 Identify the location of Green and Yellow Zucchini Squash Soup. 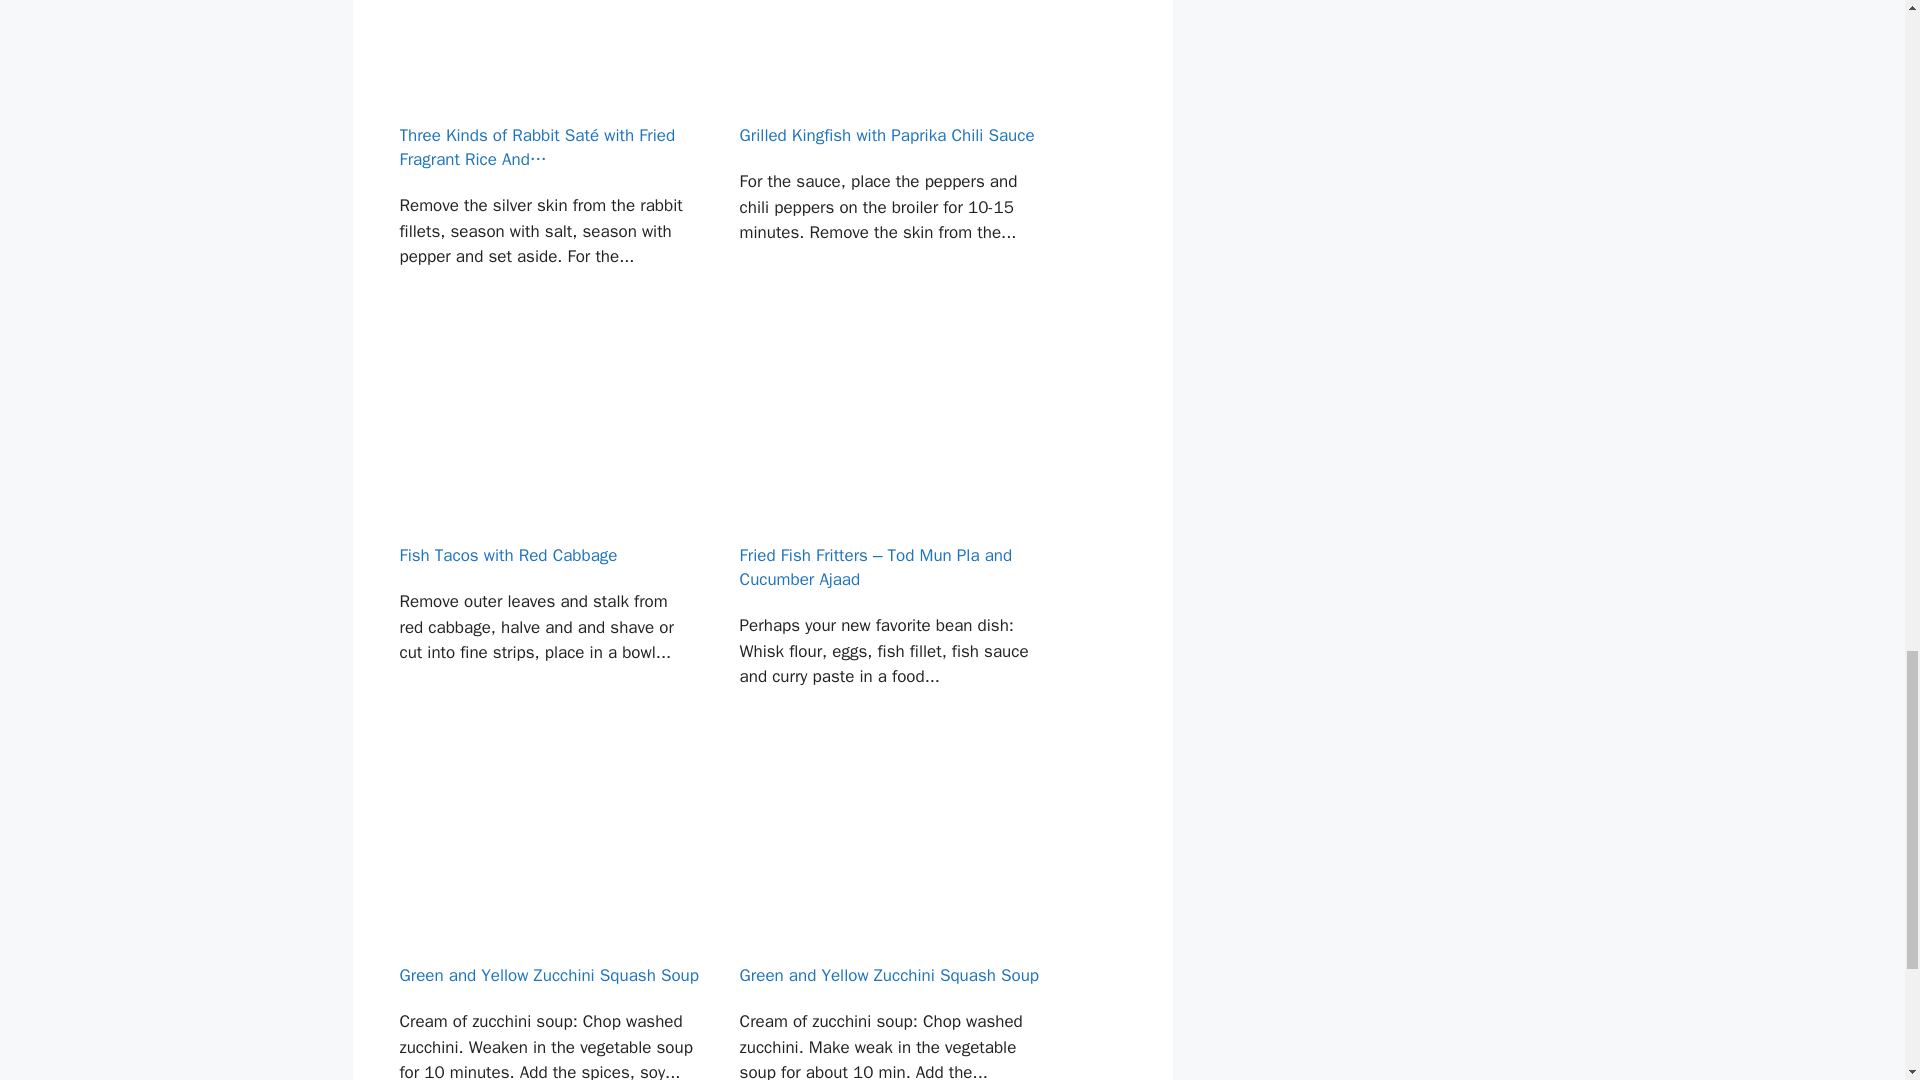
(546, 912).